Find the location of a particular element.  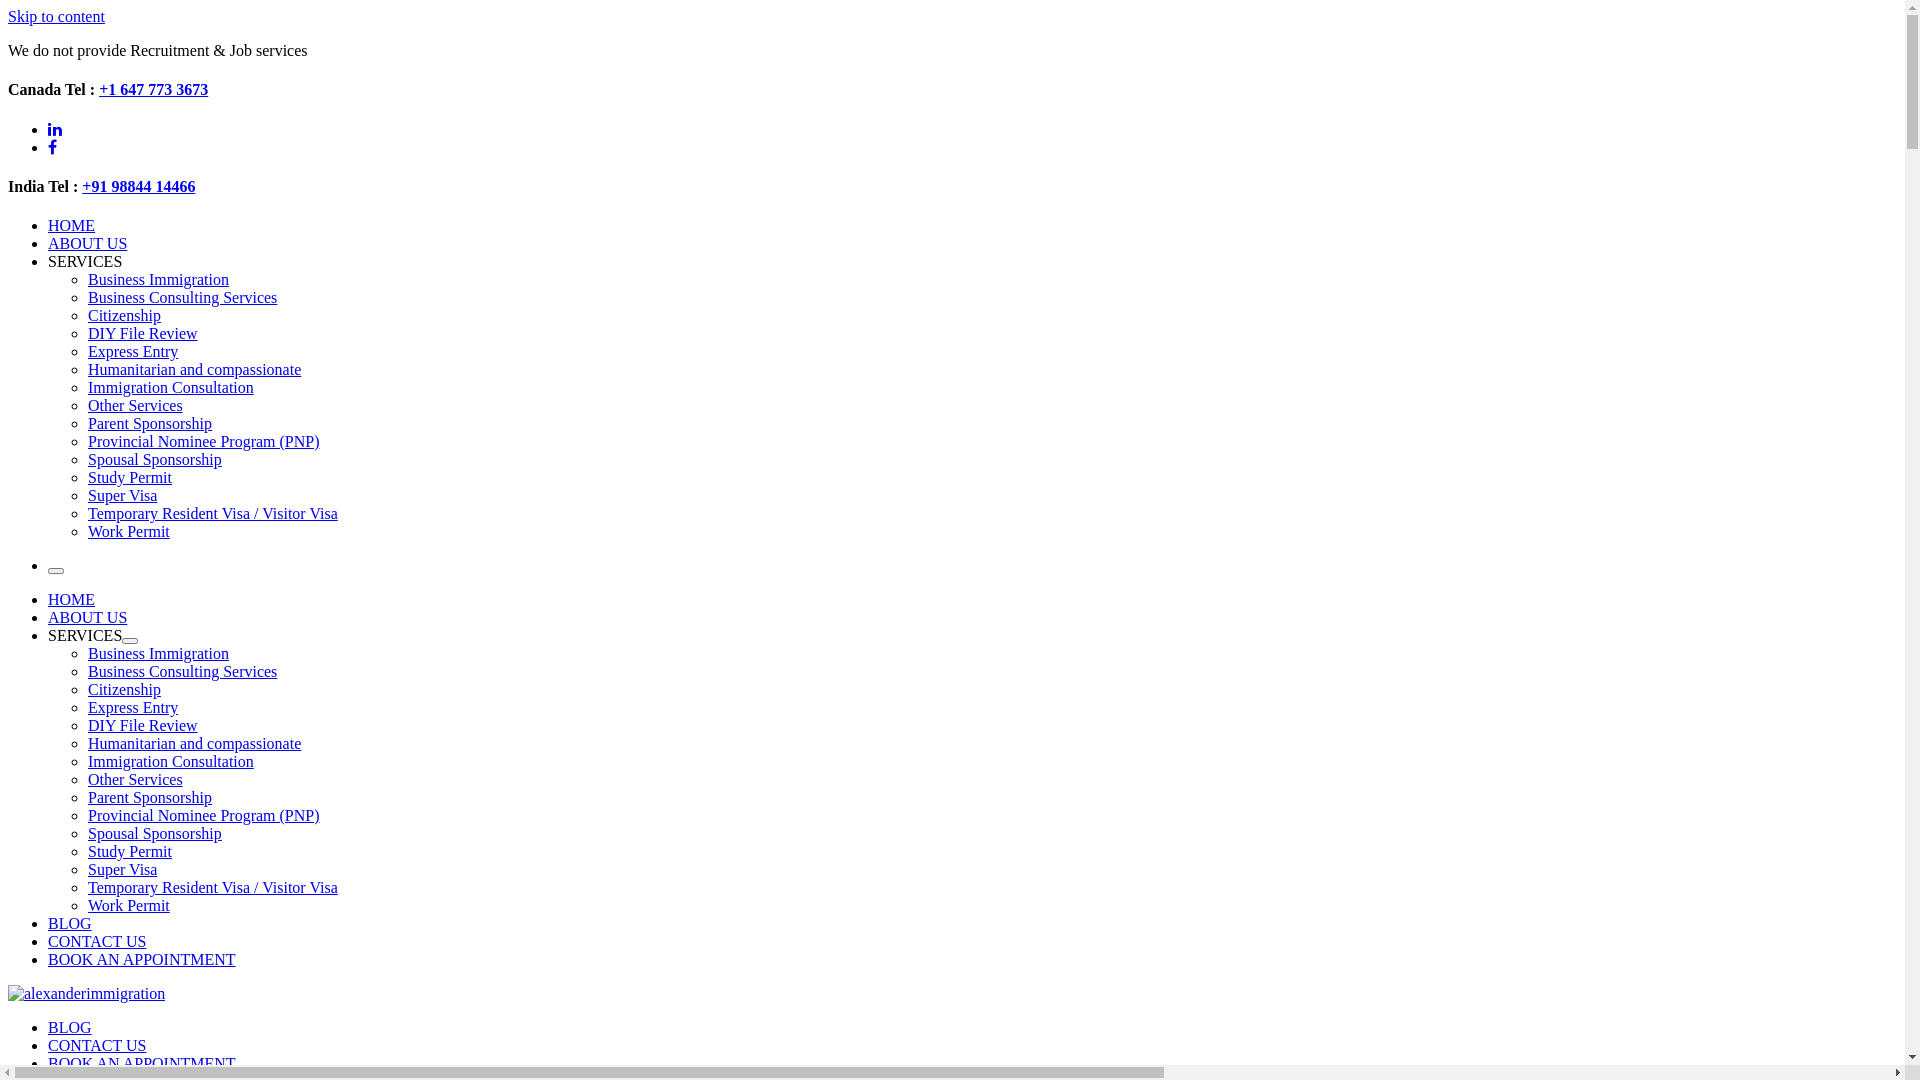

HOME is located at coordinates (72, 226).